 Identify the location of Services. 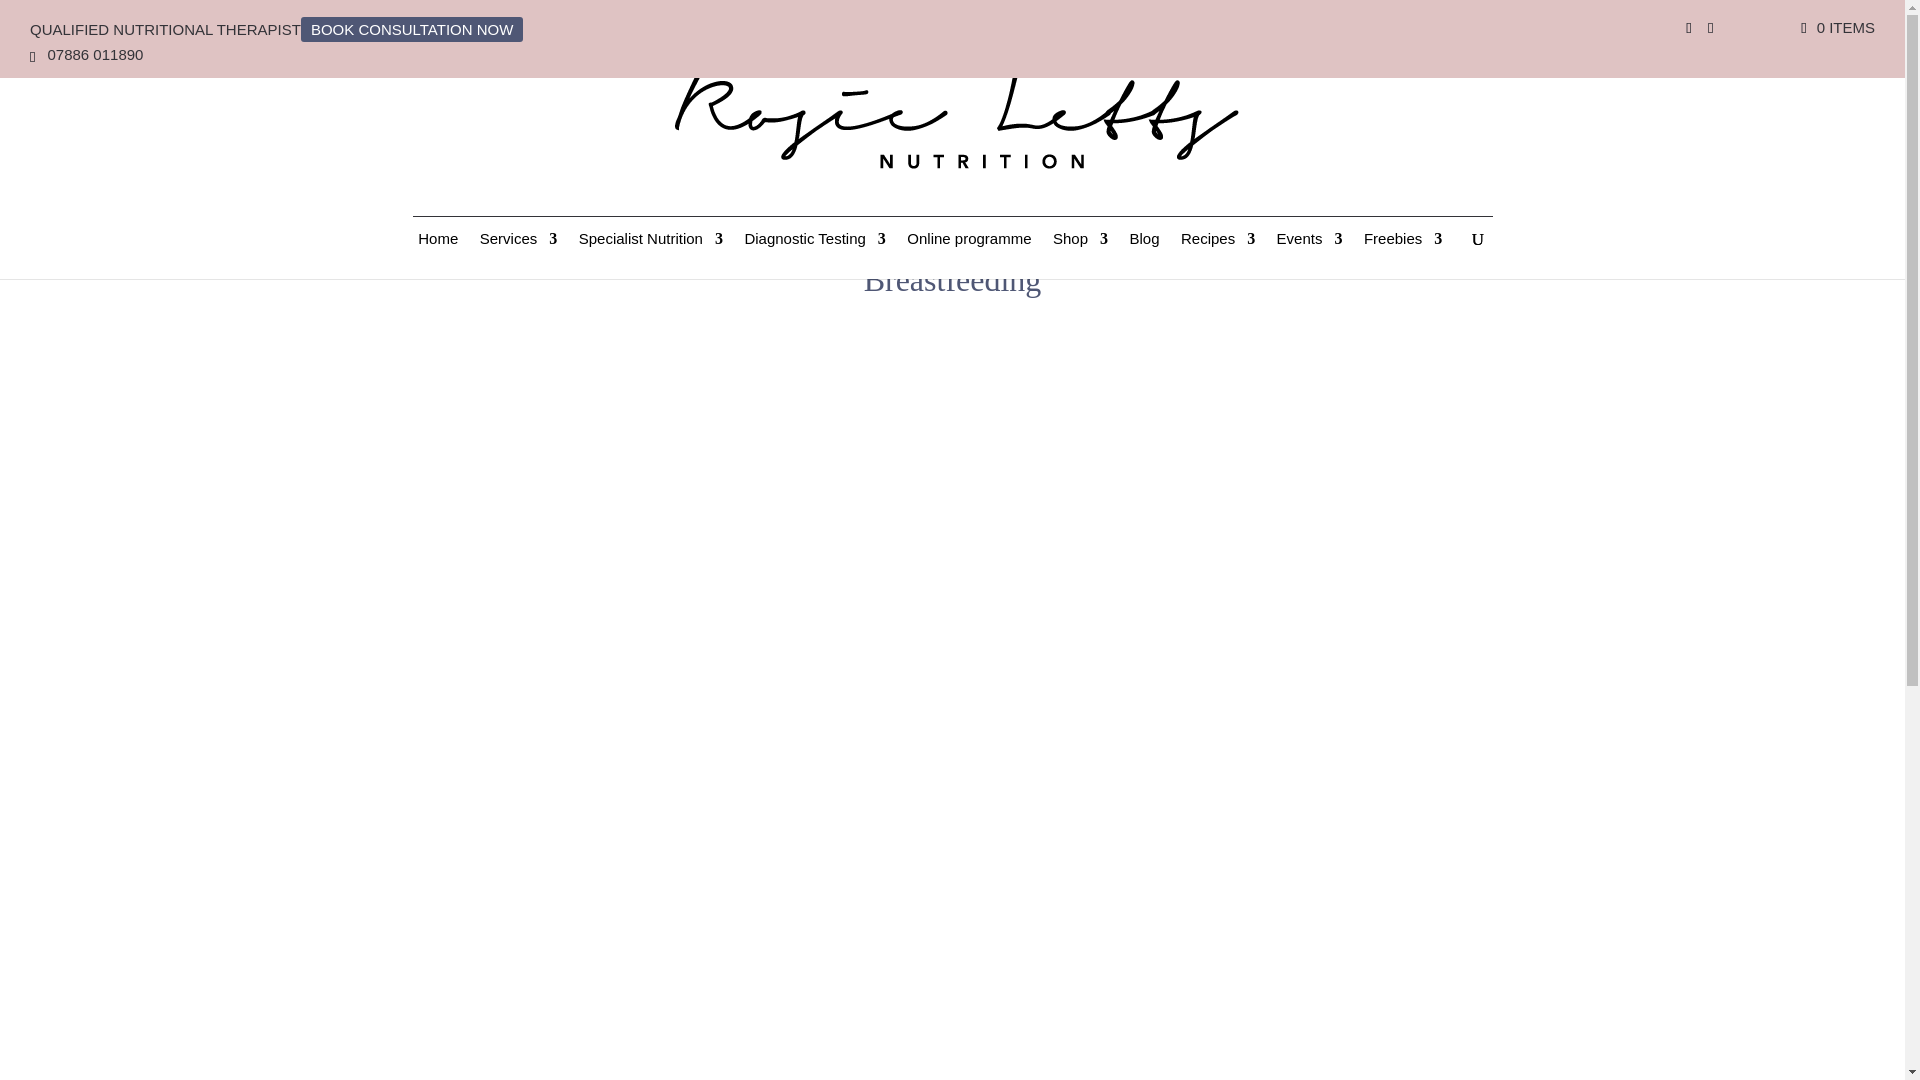
(519, 255).